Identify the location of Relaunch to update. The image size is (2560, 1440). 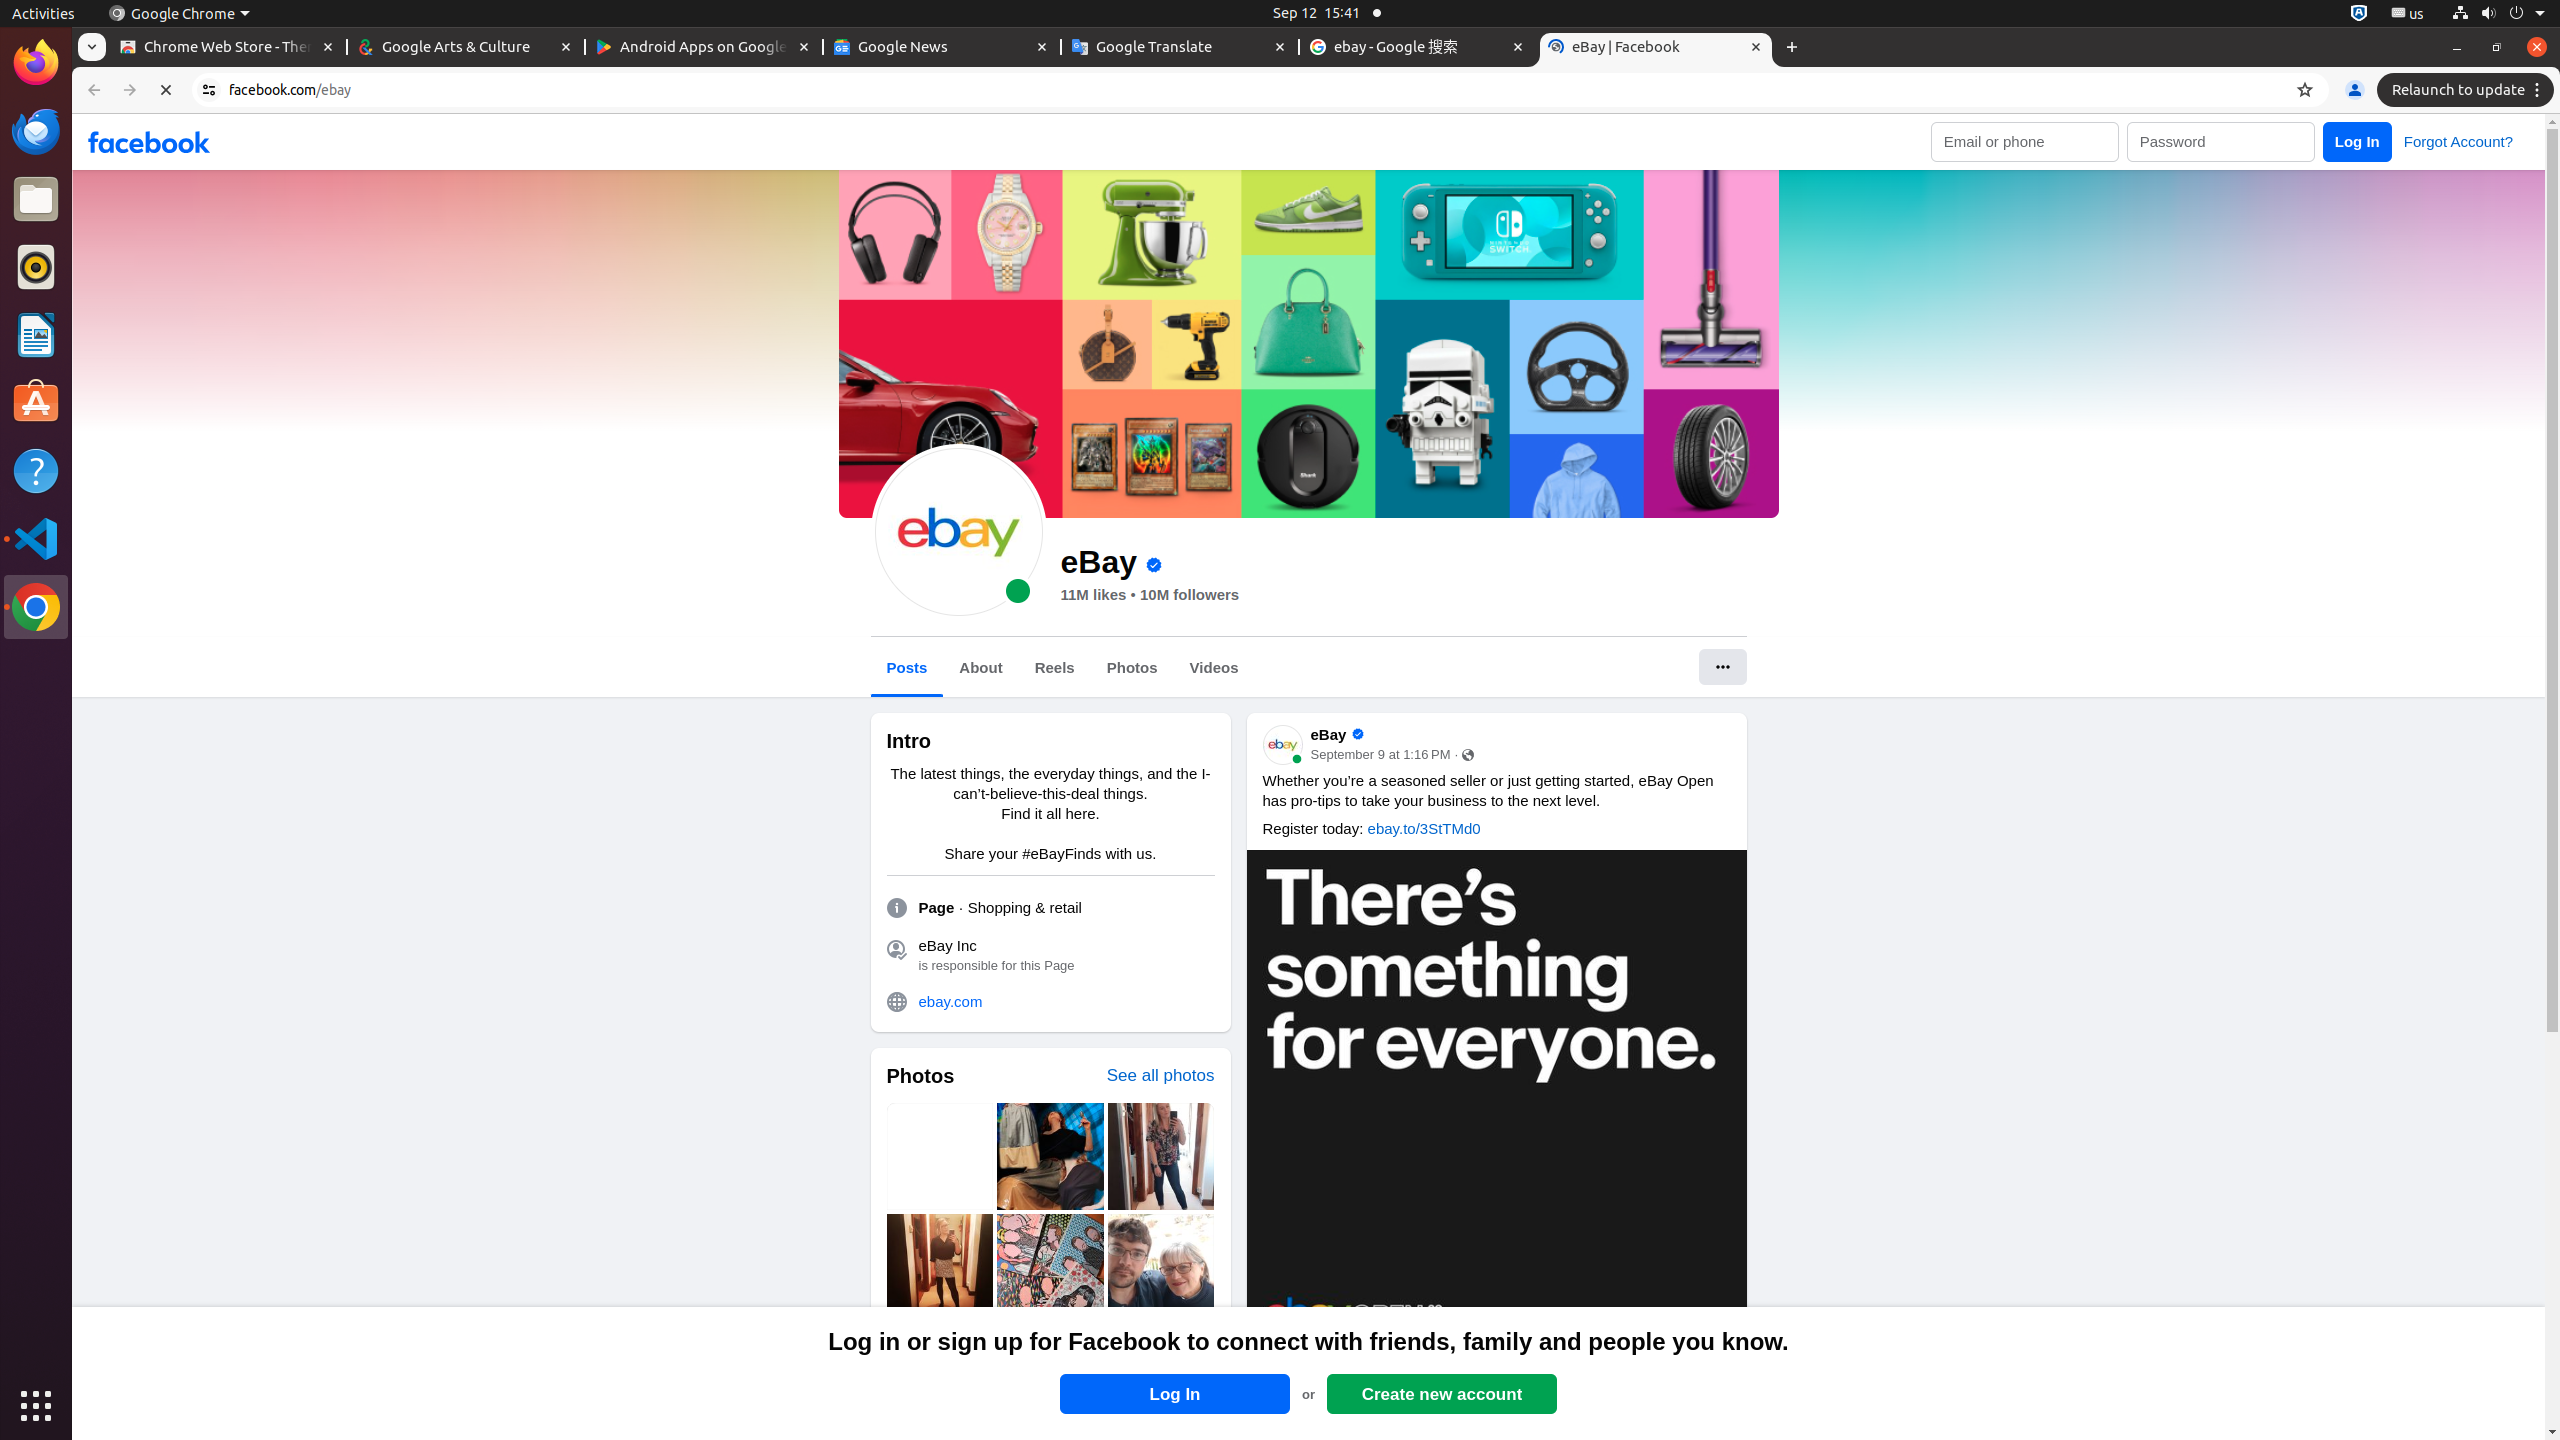
(2468, 90).